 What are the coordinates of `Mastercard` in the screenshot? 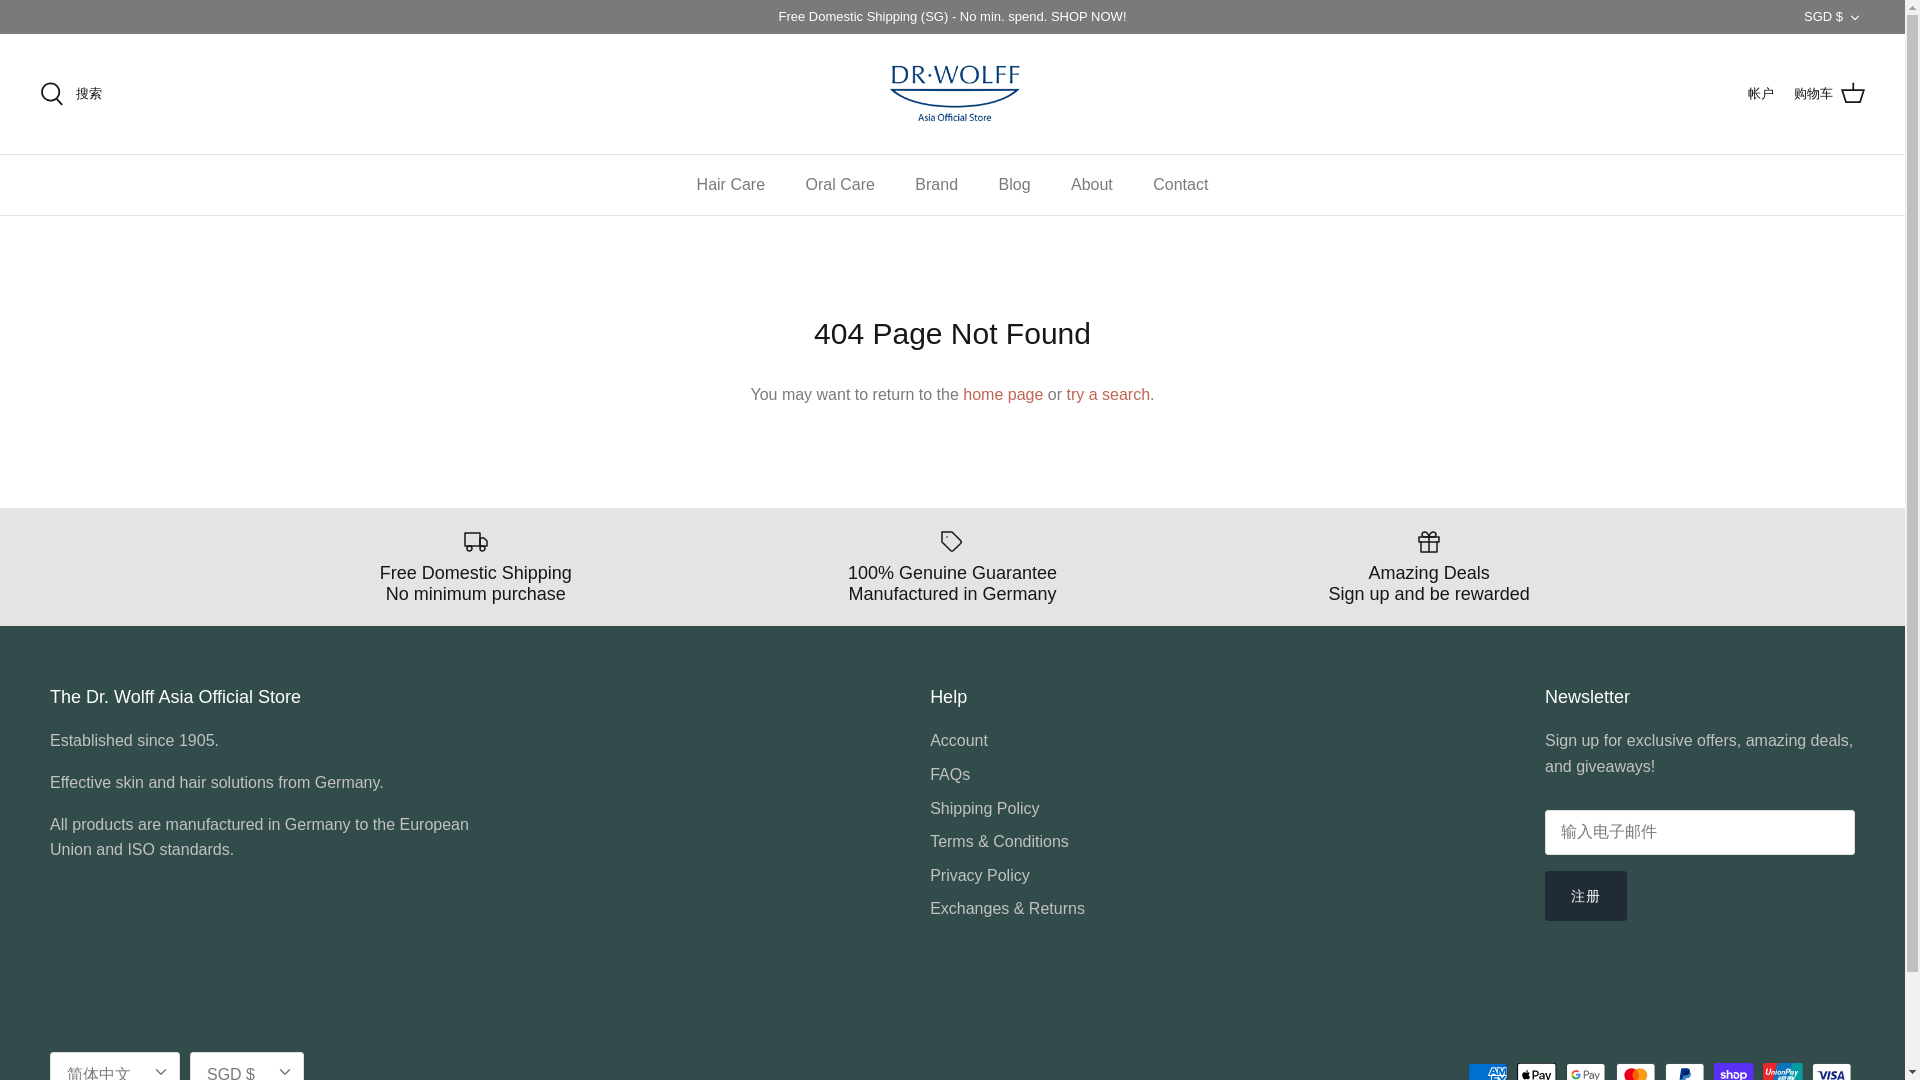 It's located at (1636, 1071).